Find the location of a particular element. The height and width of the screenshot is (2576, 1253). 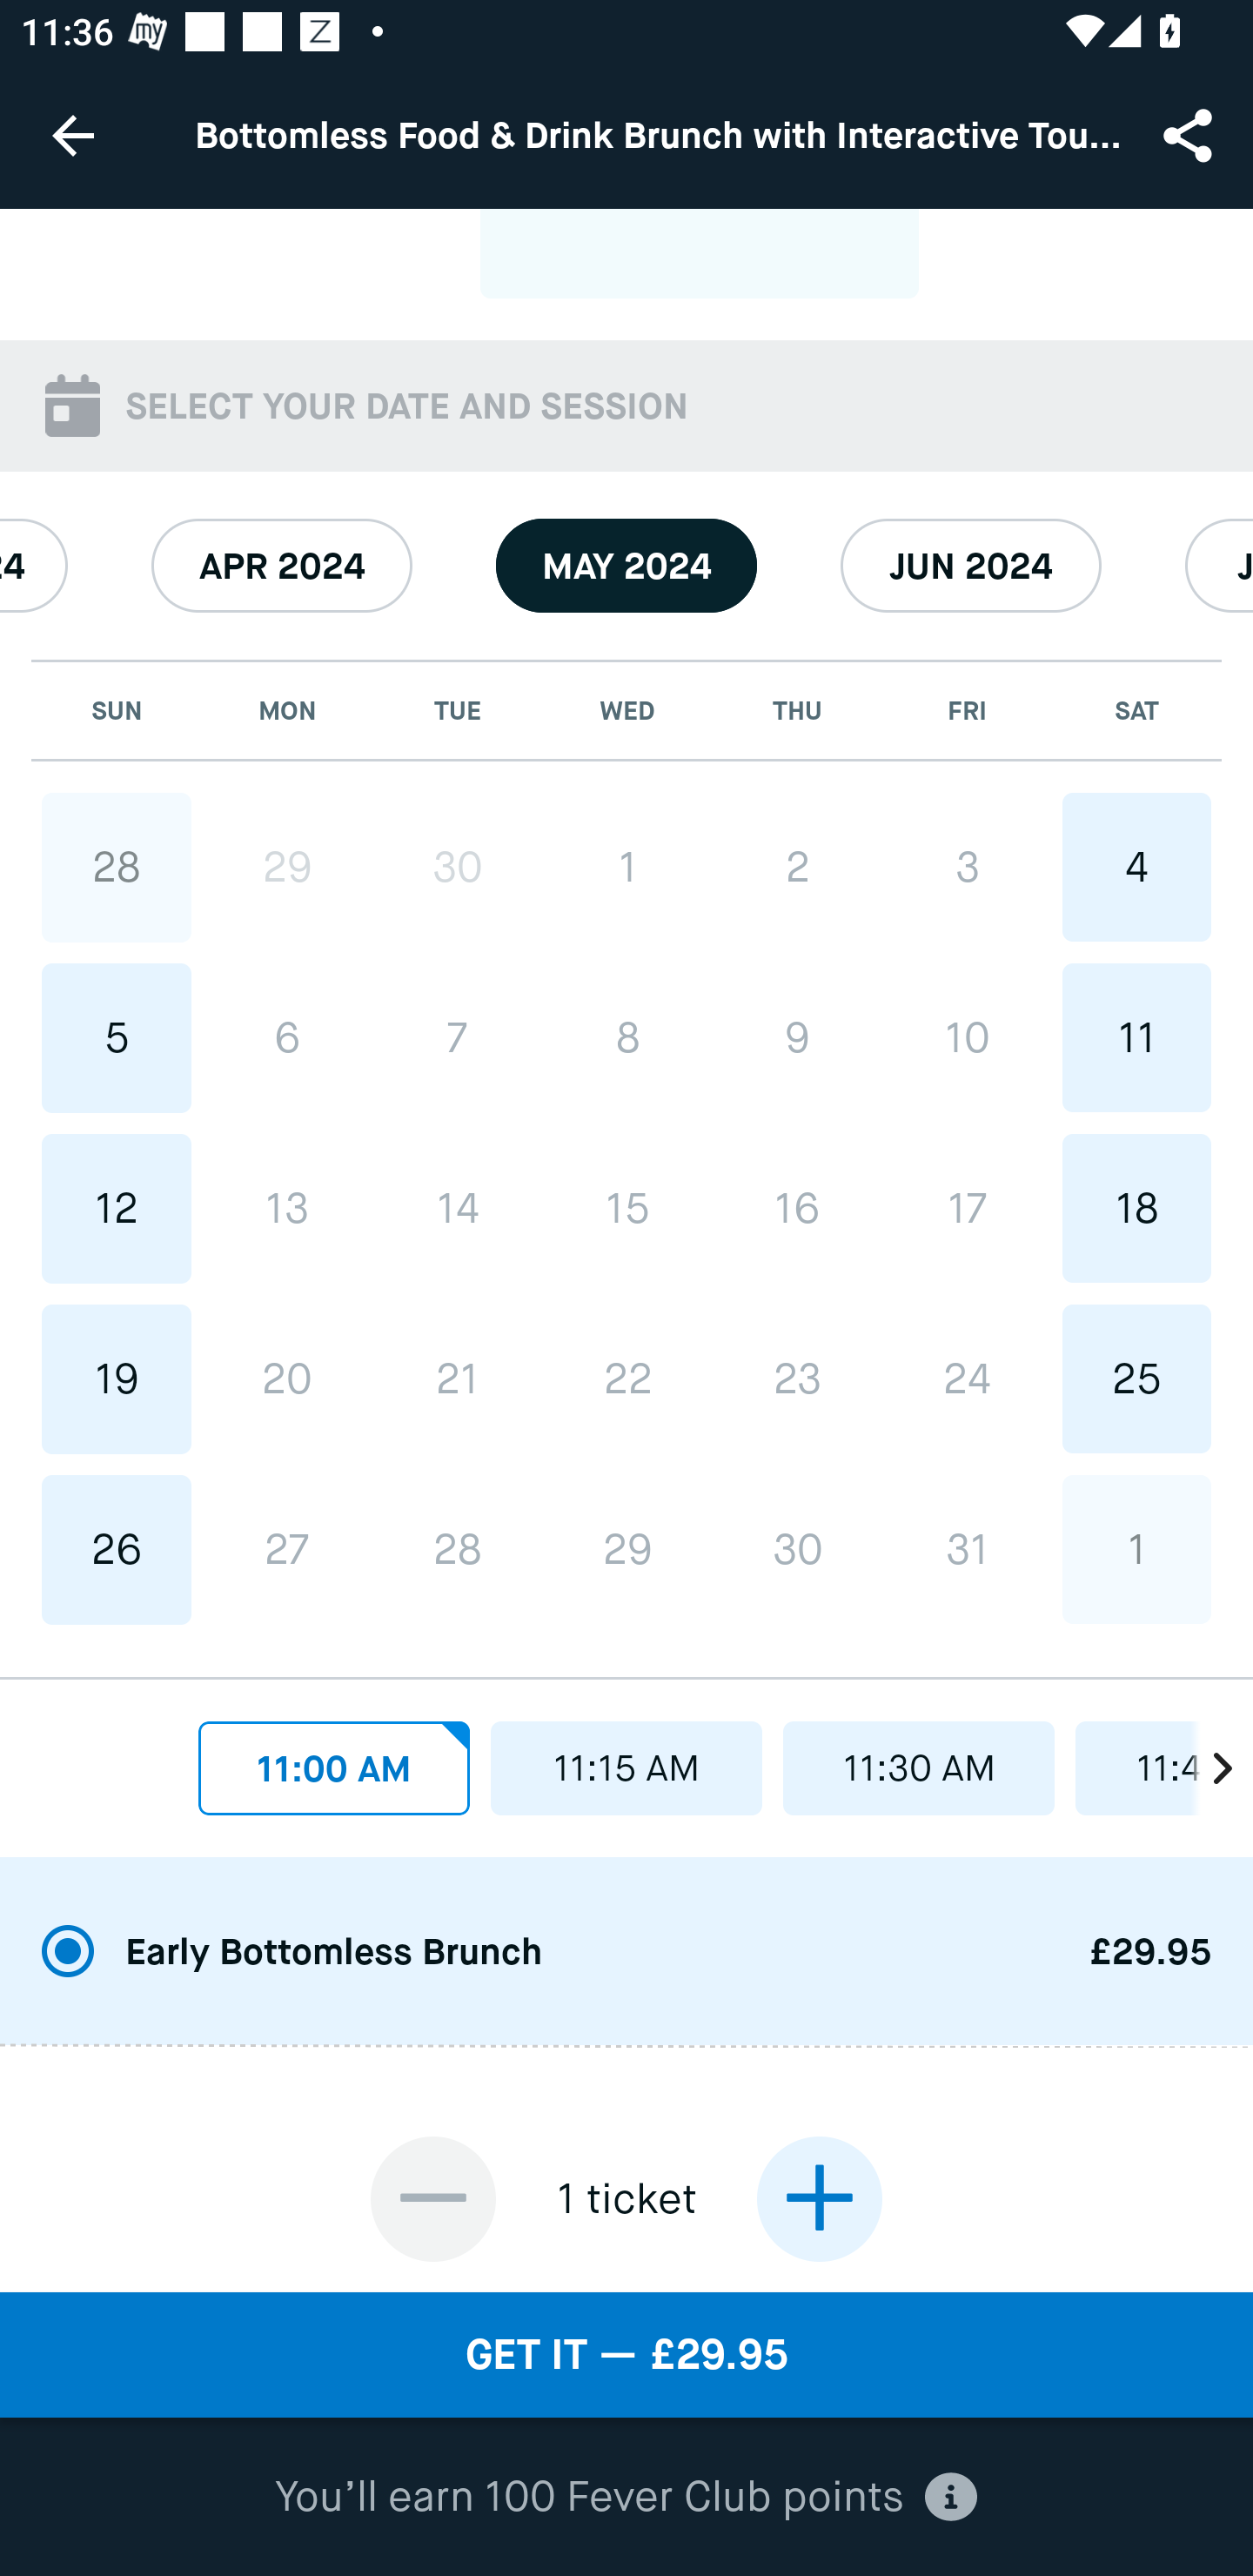

MAY 2024 is located at coordinates (626, 566).